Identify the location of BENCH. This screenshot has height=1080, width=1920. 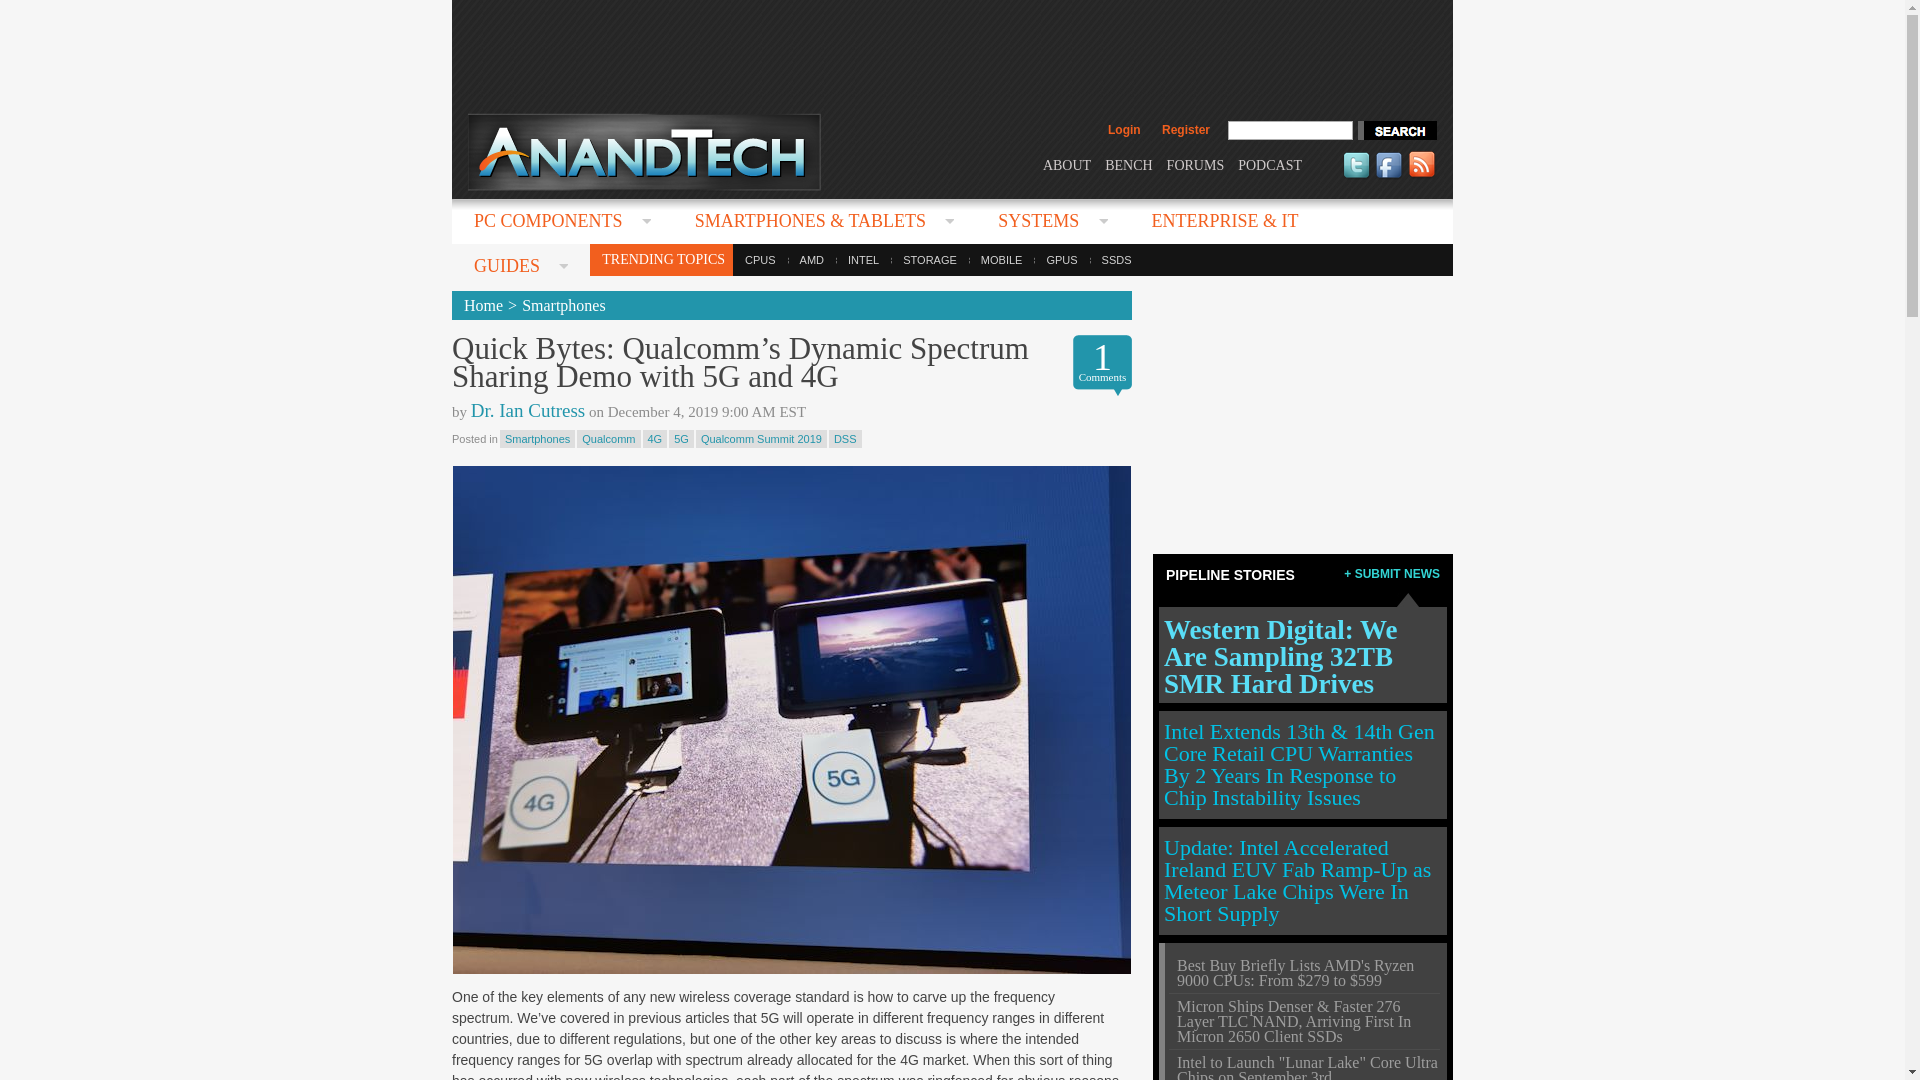
(1128, 164).